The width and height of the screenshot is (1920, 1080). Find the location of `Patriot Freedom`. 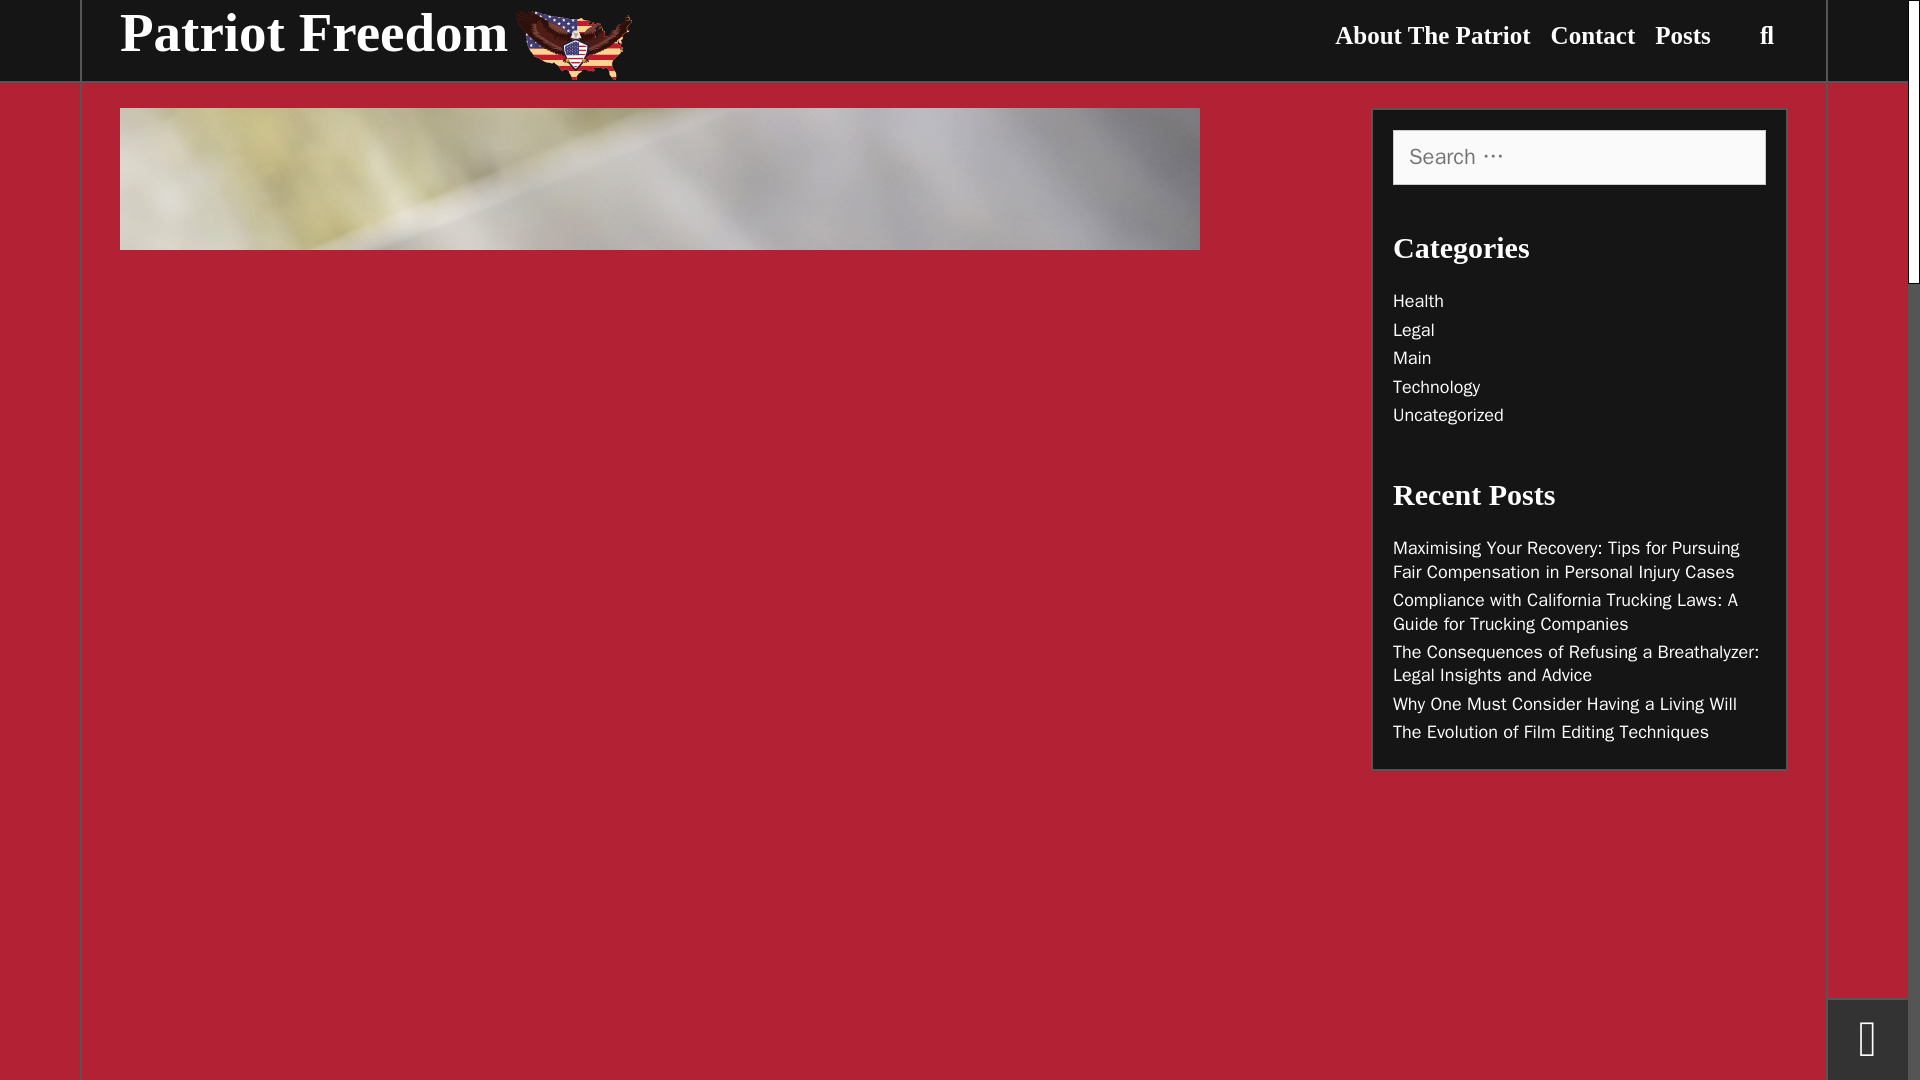

Patriot Freedom is located at coordinates (314, 32).